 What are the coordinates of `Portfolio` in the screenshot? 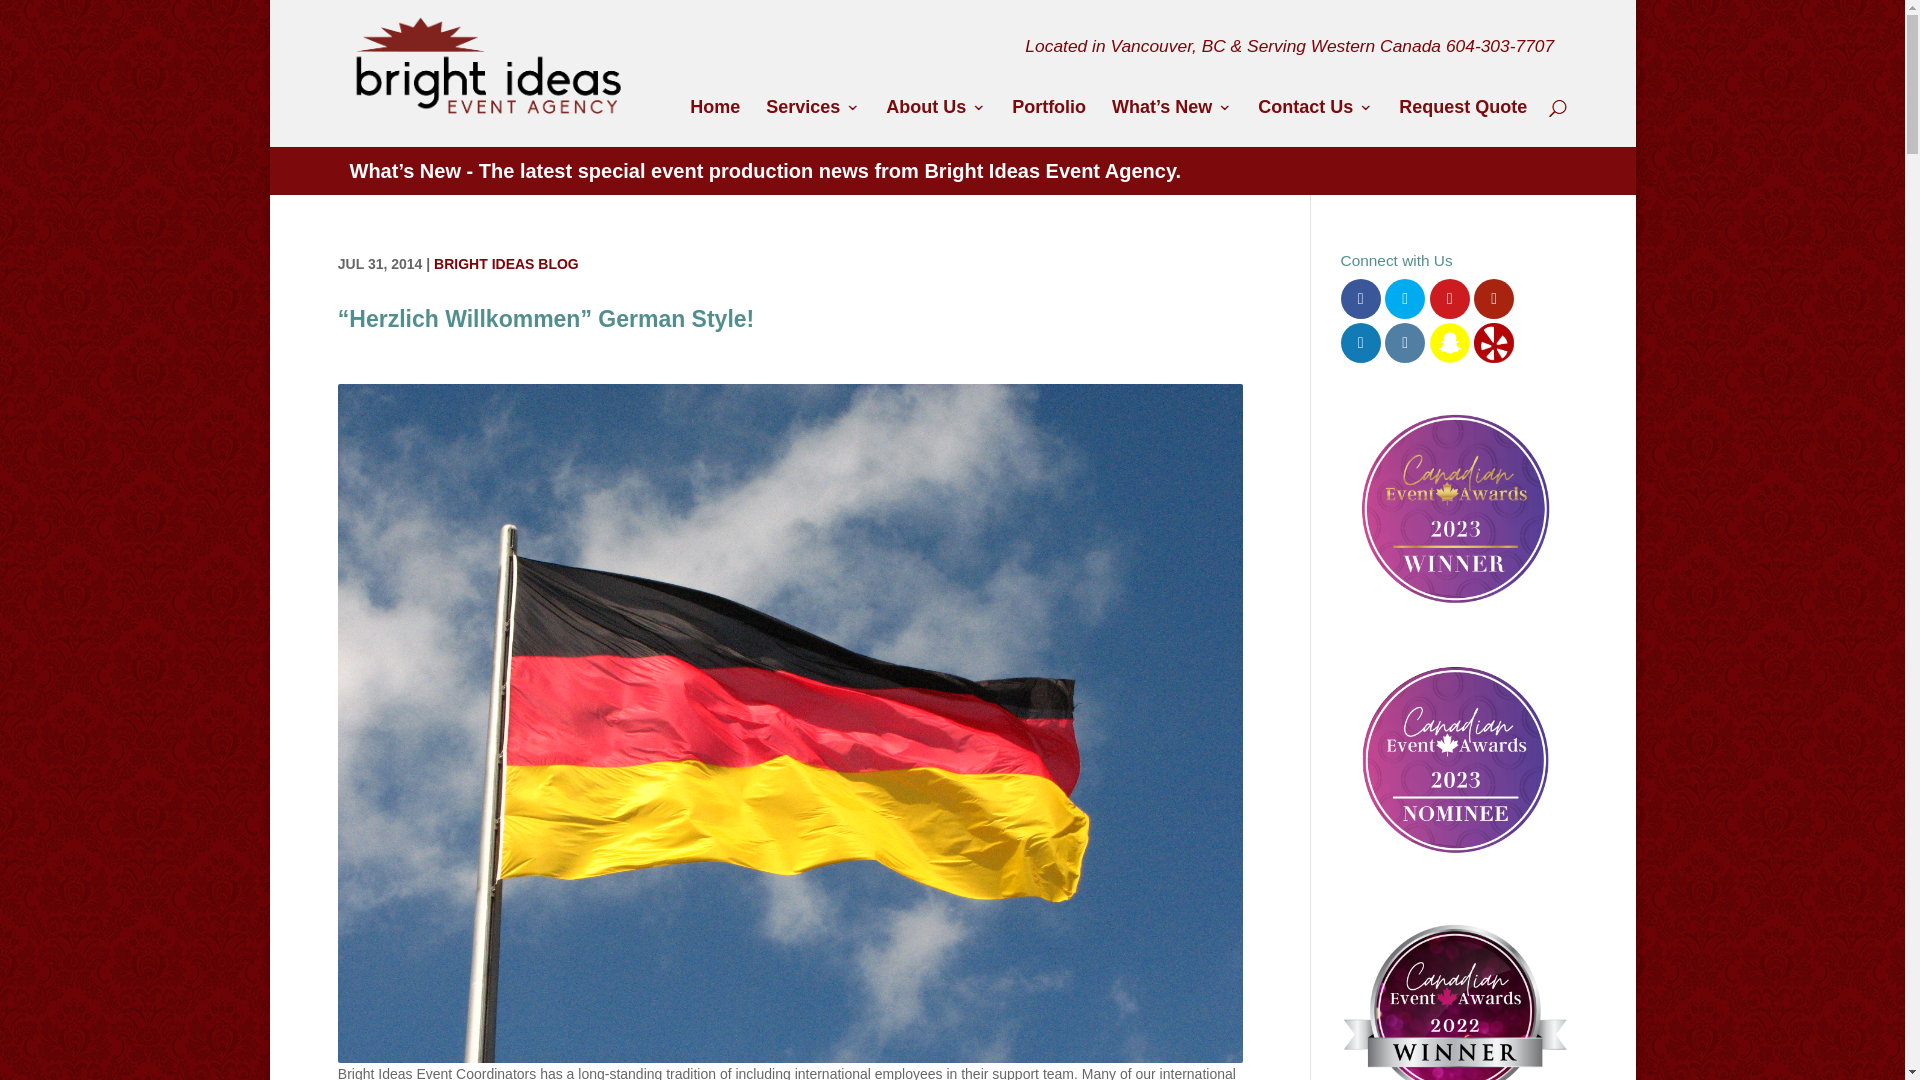 It's located at (1048, 123).